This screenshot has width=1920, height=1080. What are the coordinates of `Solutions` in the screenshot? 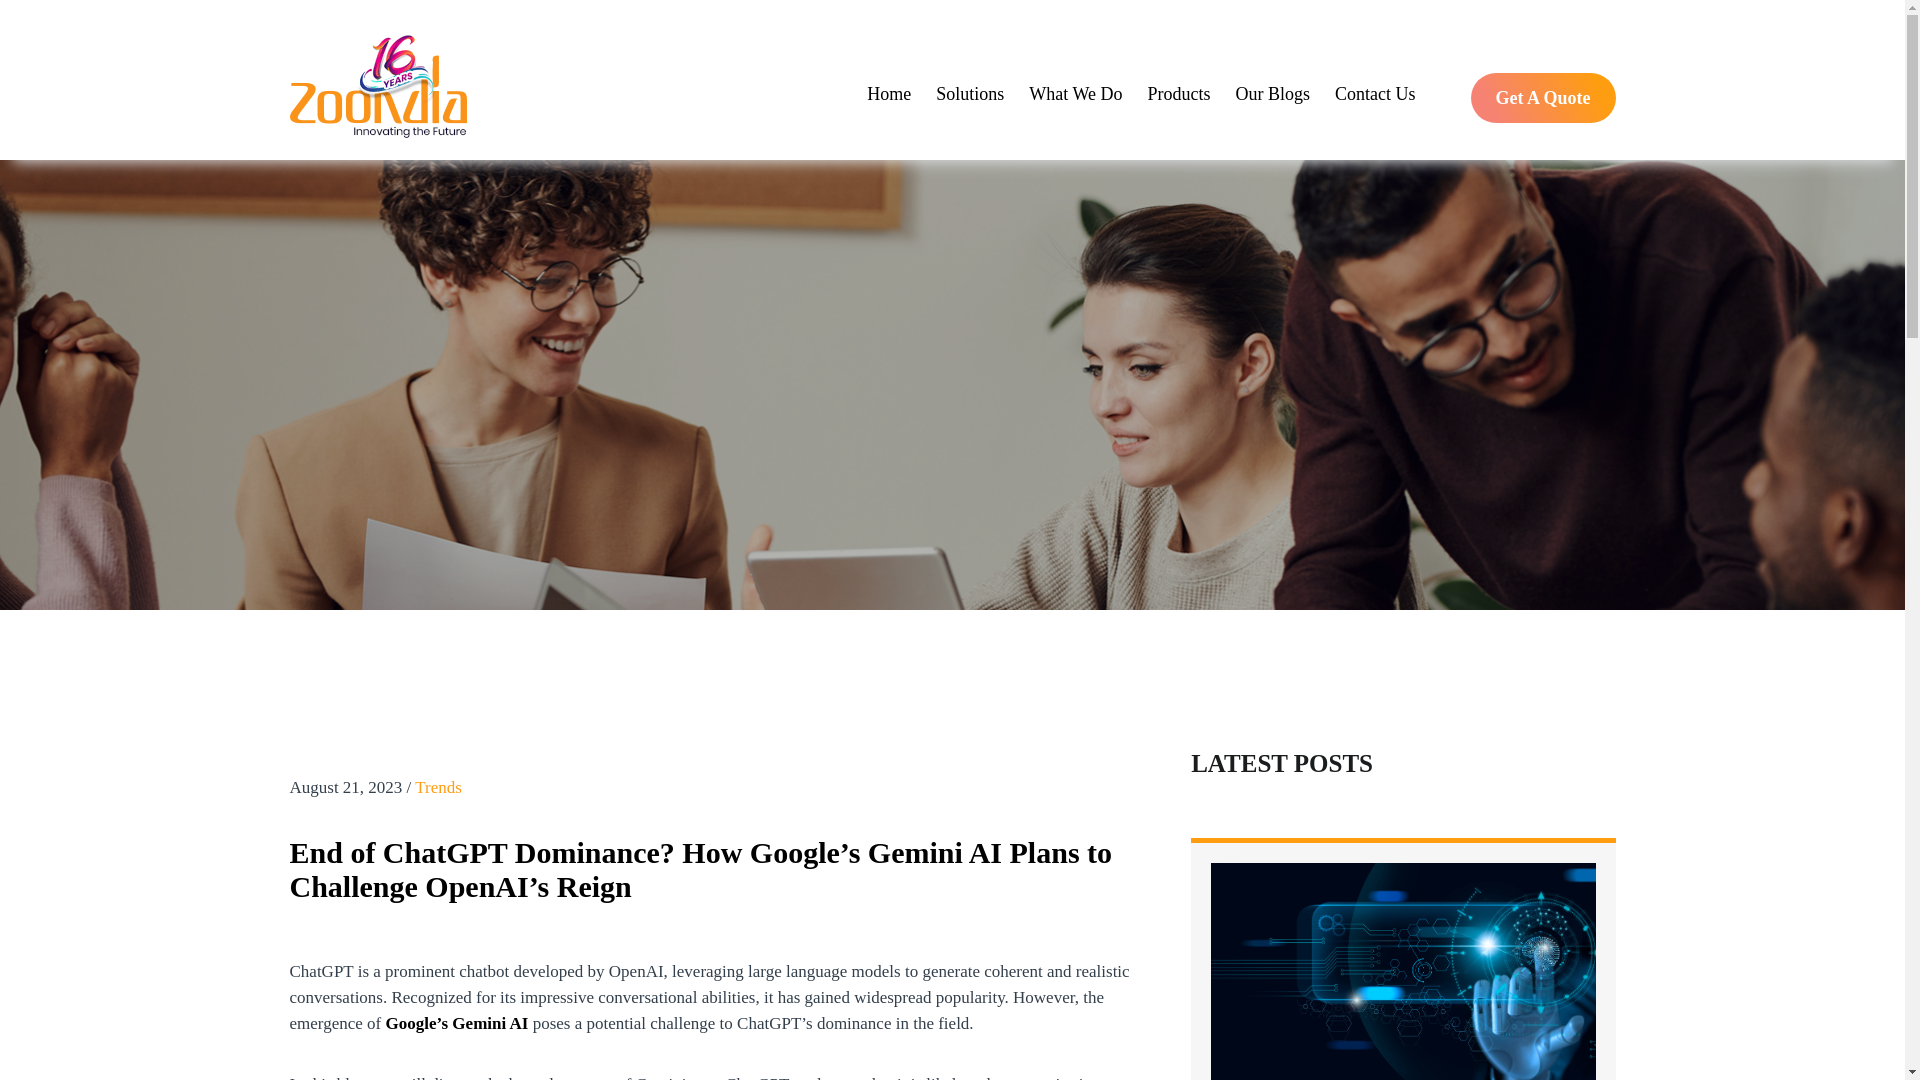 It's located at (970, 94).